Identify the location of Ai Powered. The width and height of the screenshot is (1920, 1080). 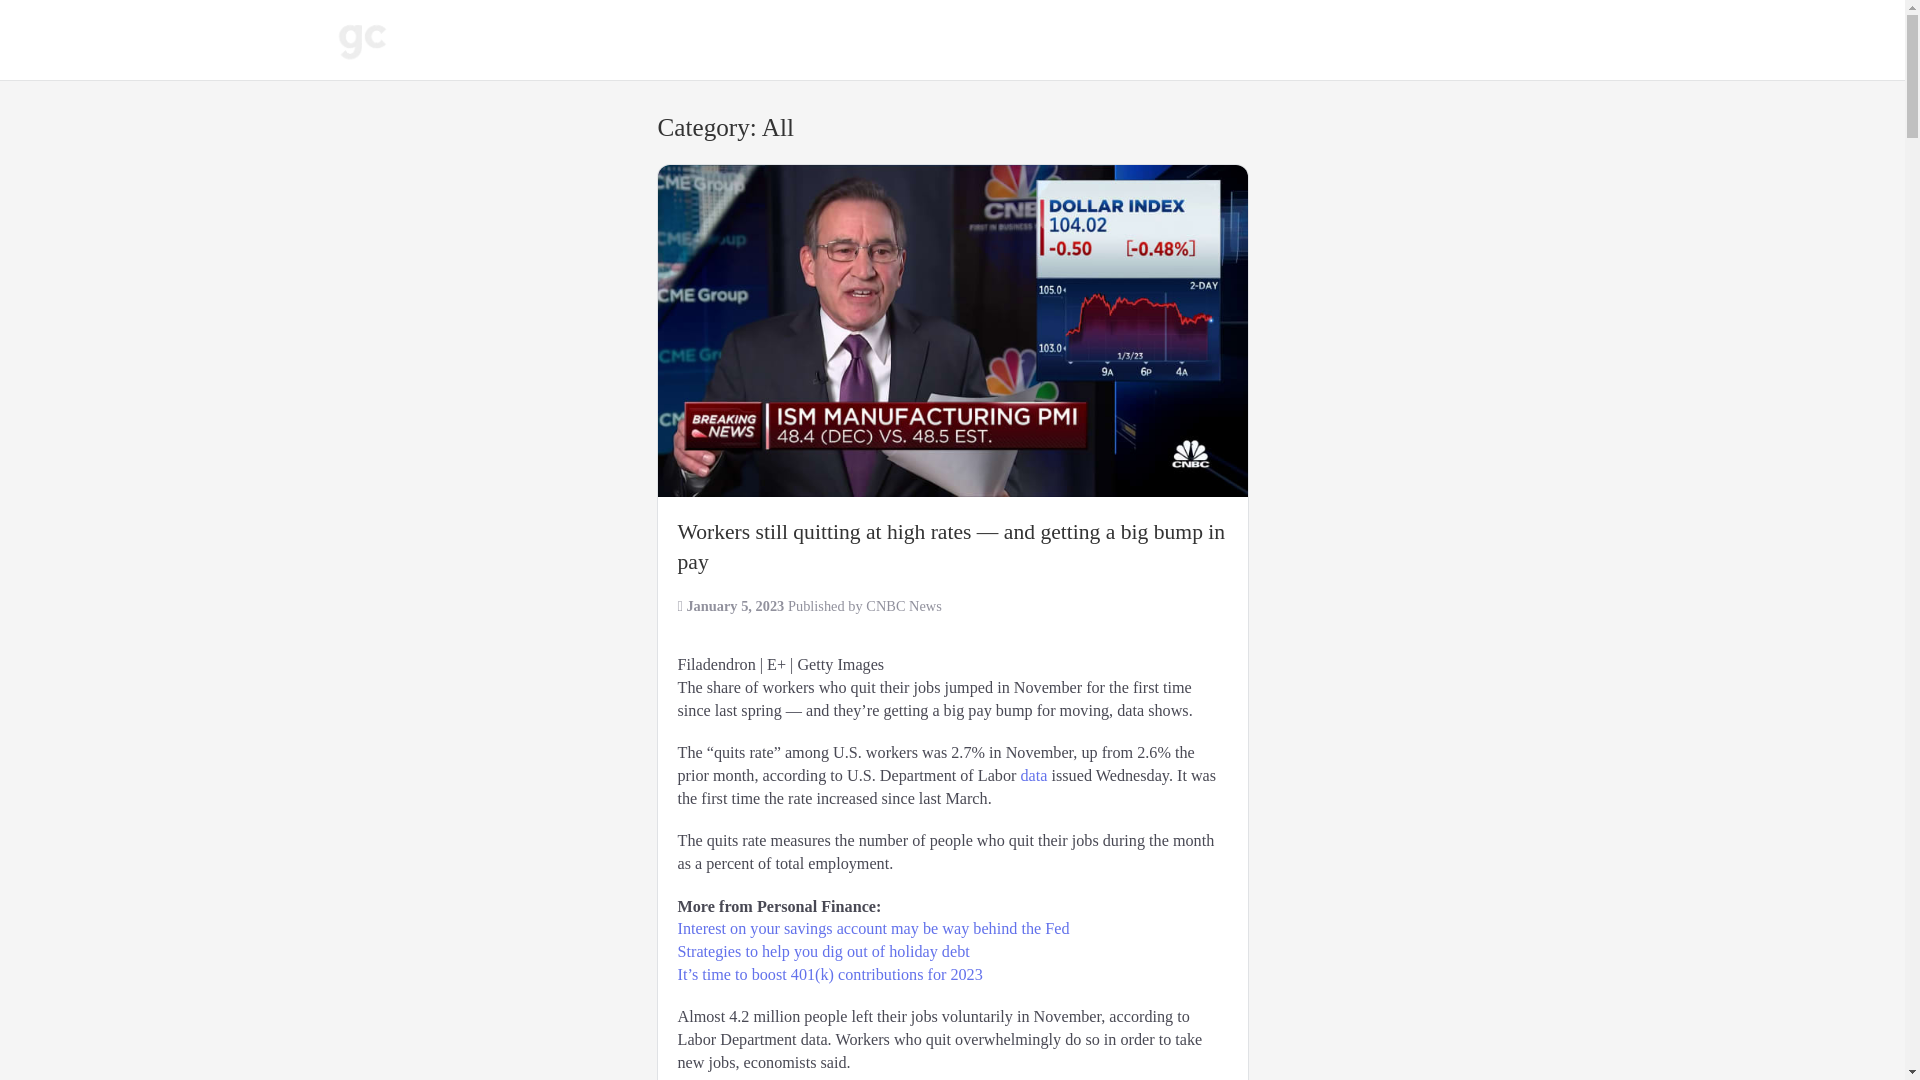
(750, 40).